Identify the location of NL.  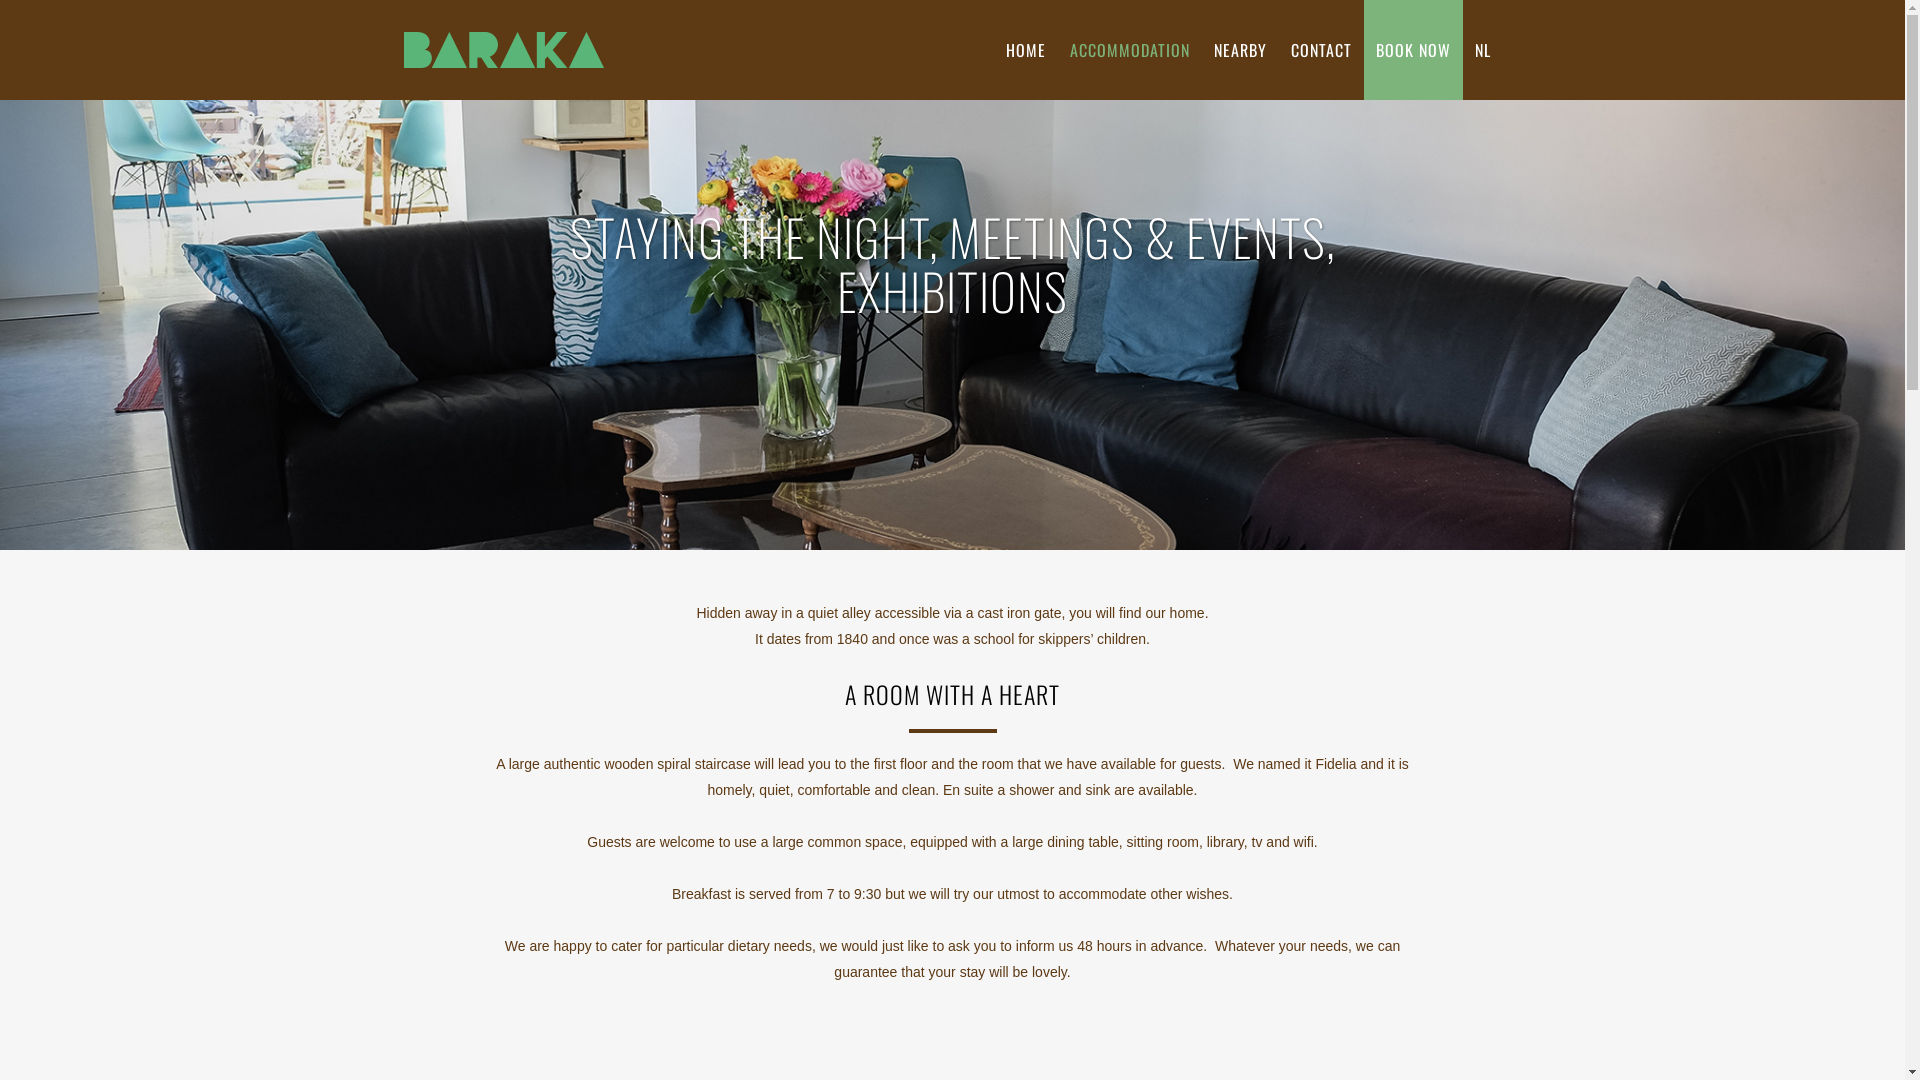
(1482, 50).